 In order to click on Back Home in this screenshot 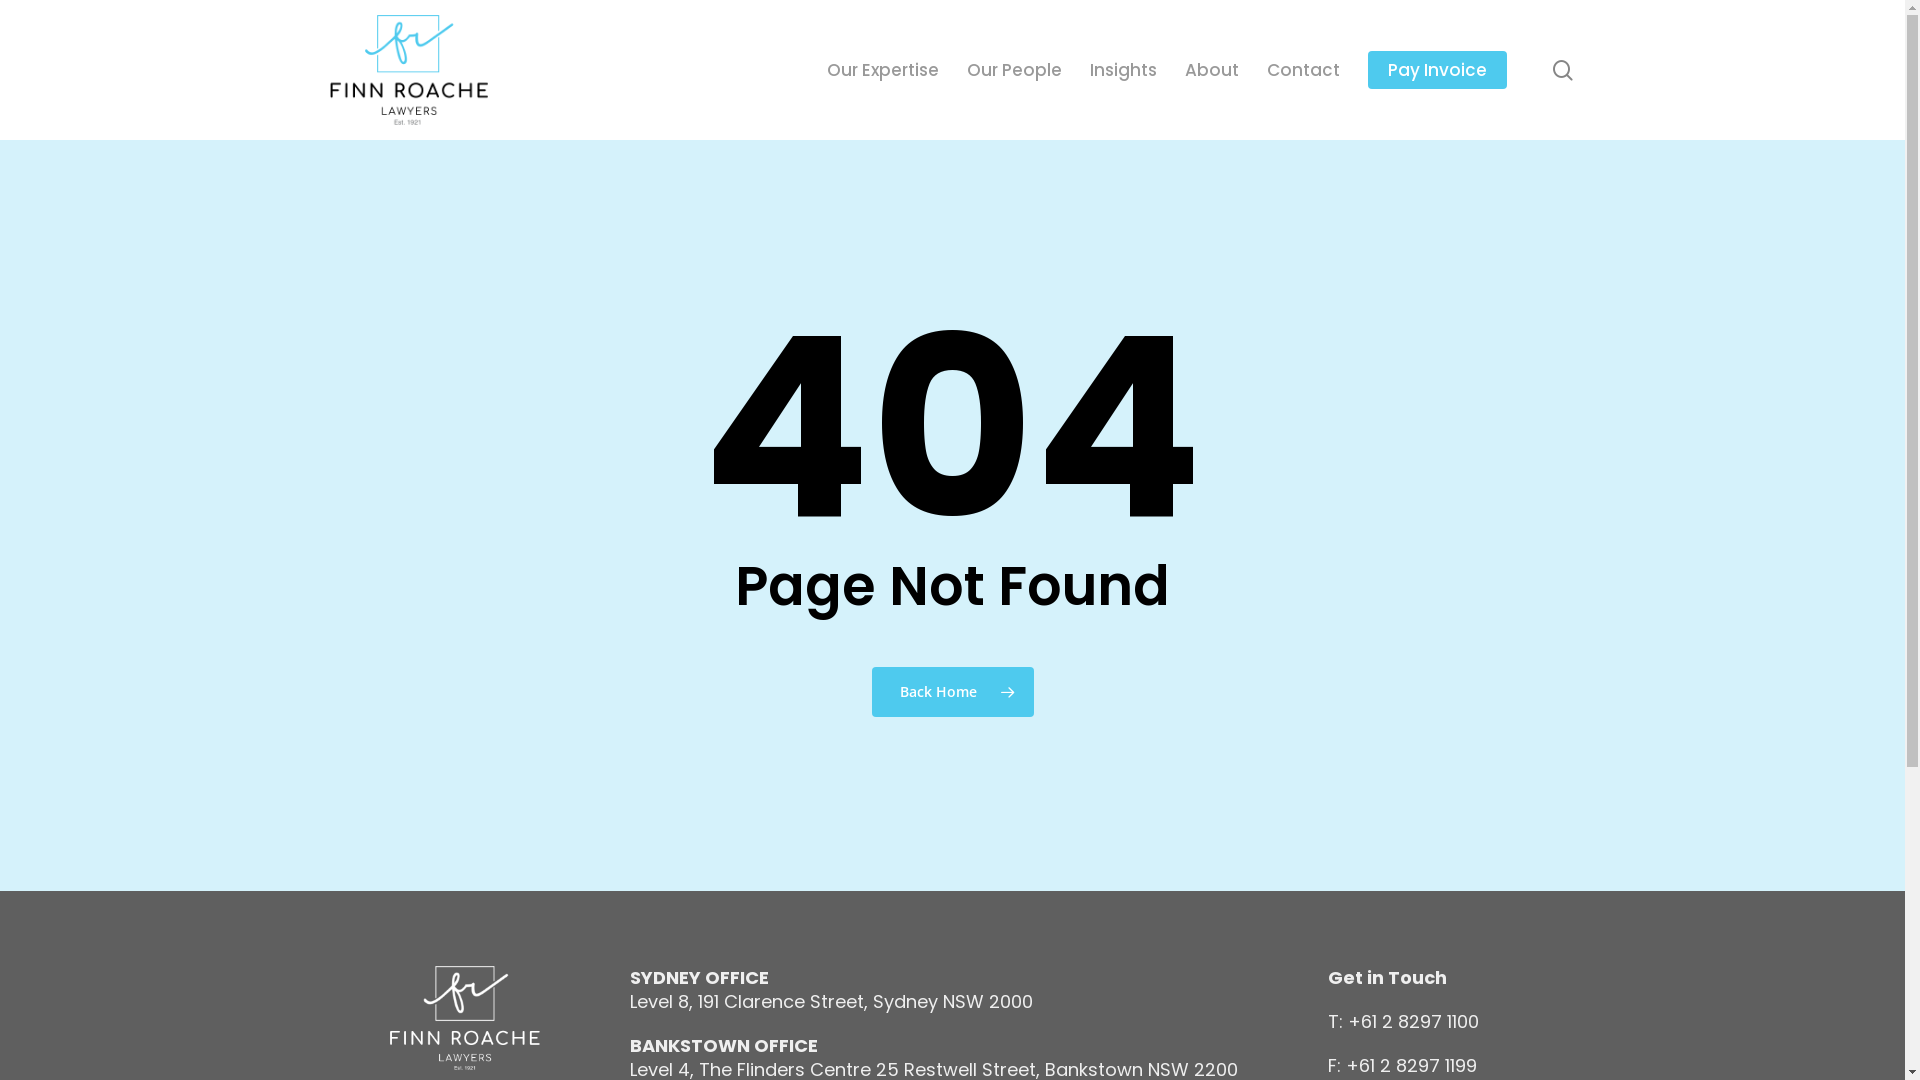, I will do `click(953, 691)`.